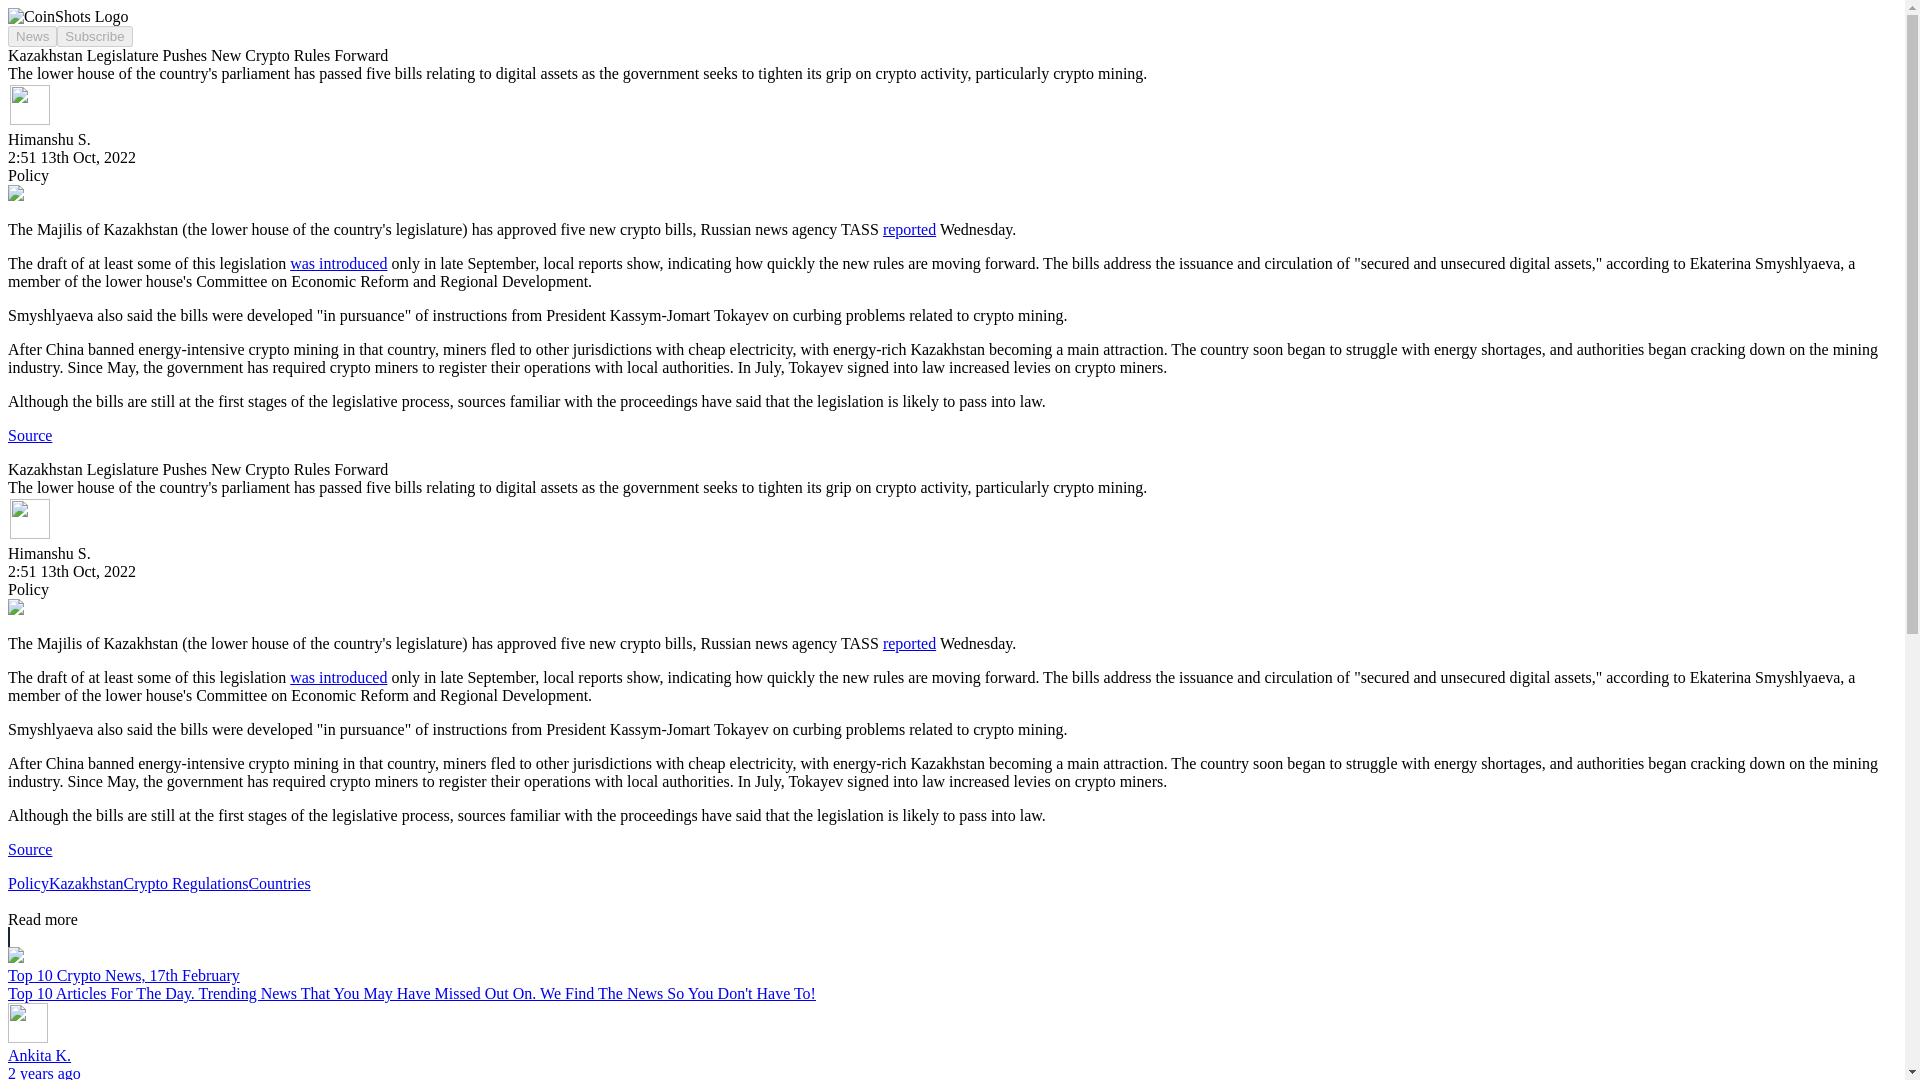 The width and height of the screenshot is (1920, 1080). What do you see at coordinates (338, 676) in the screenshot?
I see `was introduced` at bounding box center [338, 676].